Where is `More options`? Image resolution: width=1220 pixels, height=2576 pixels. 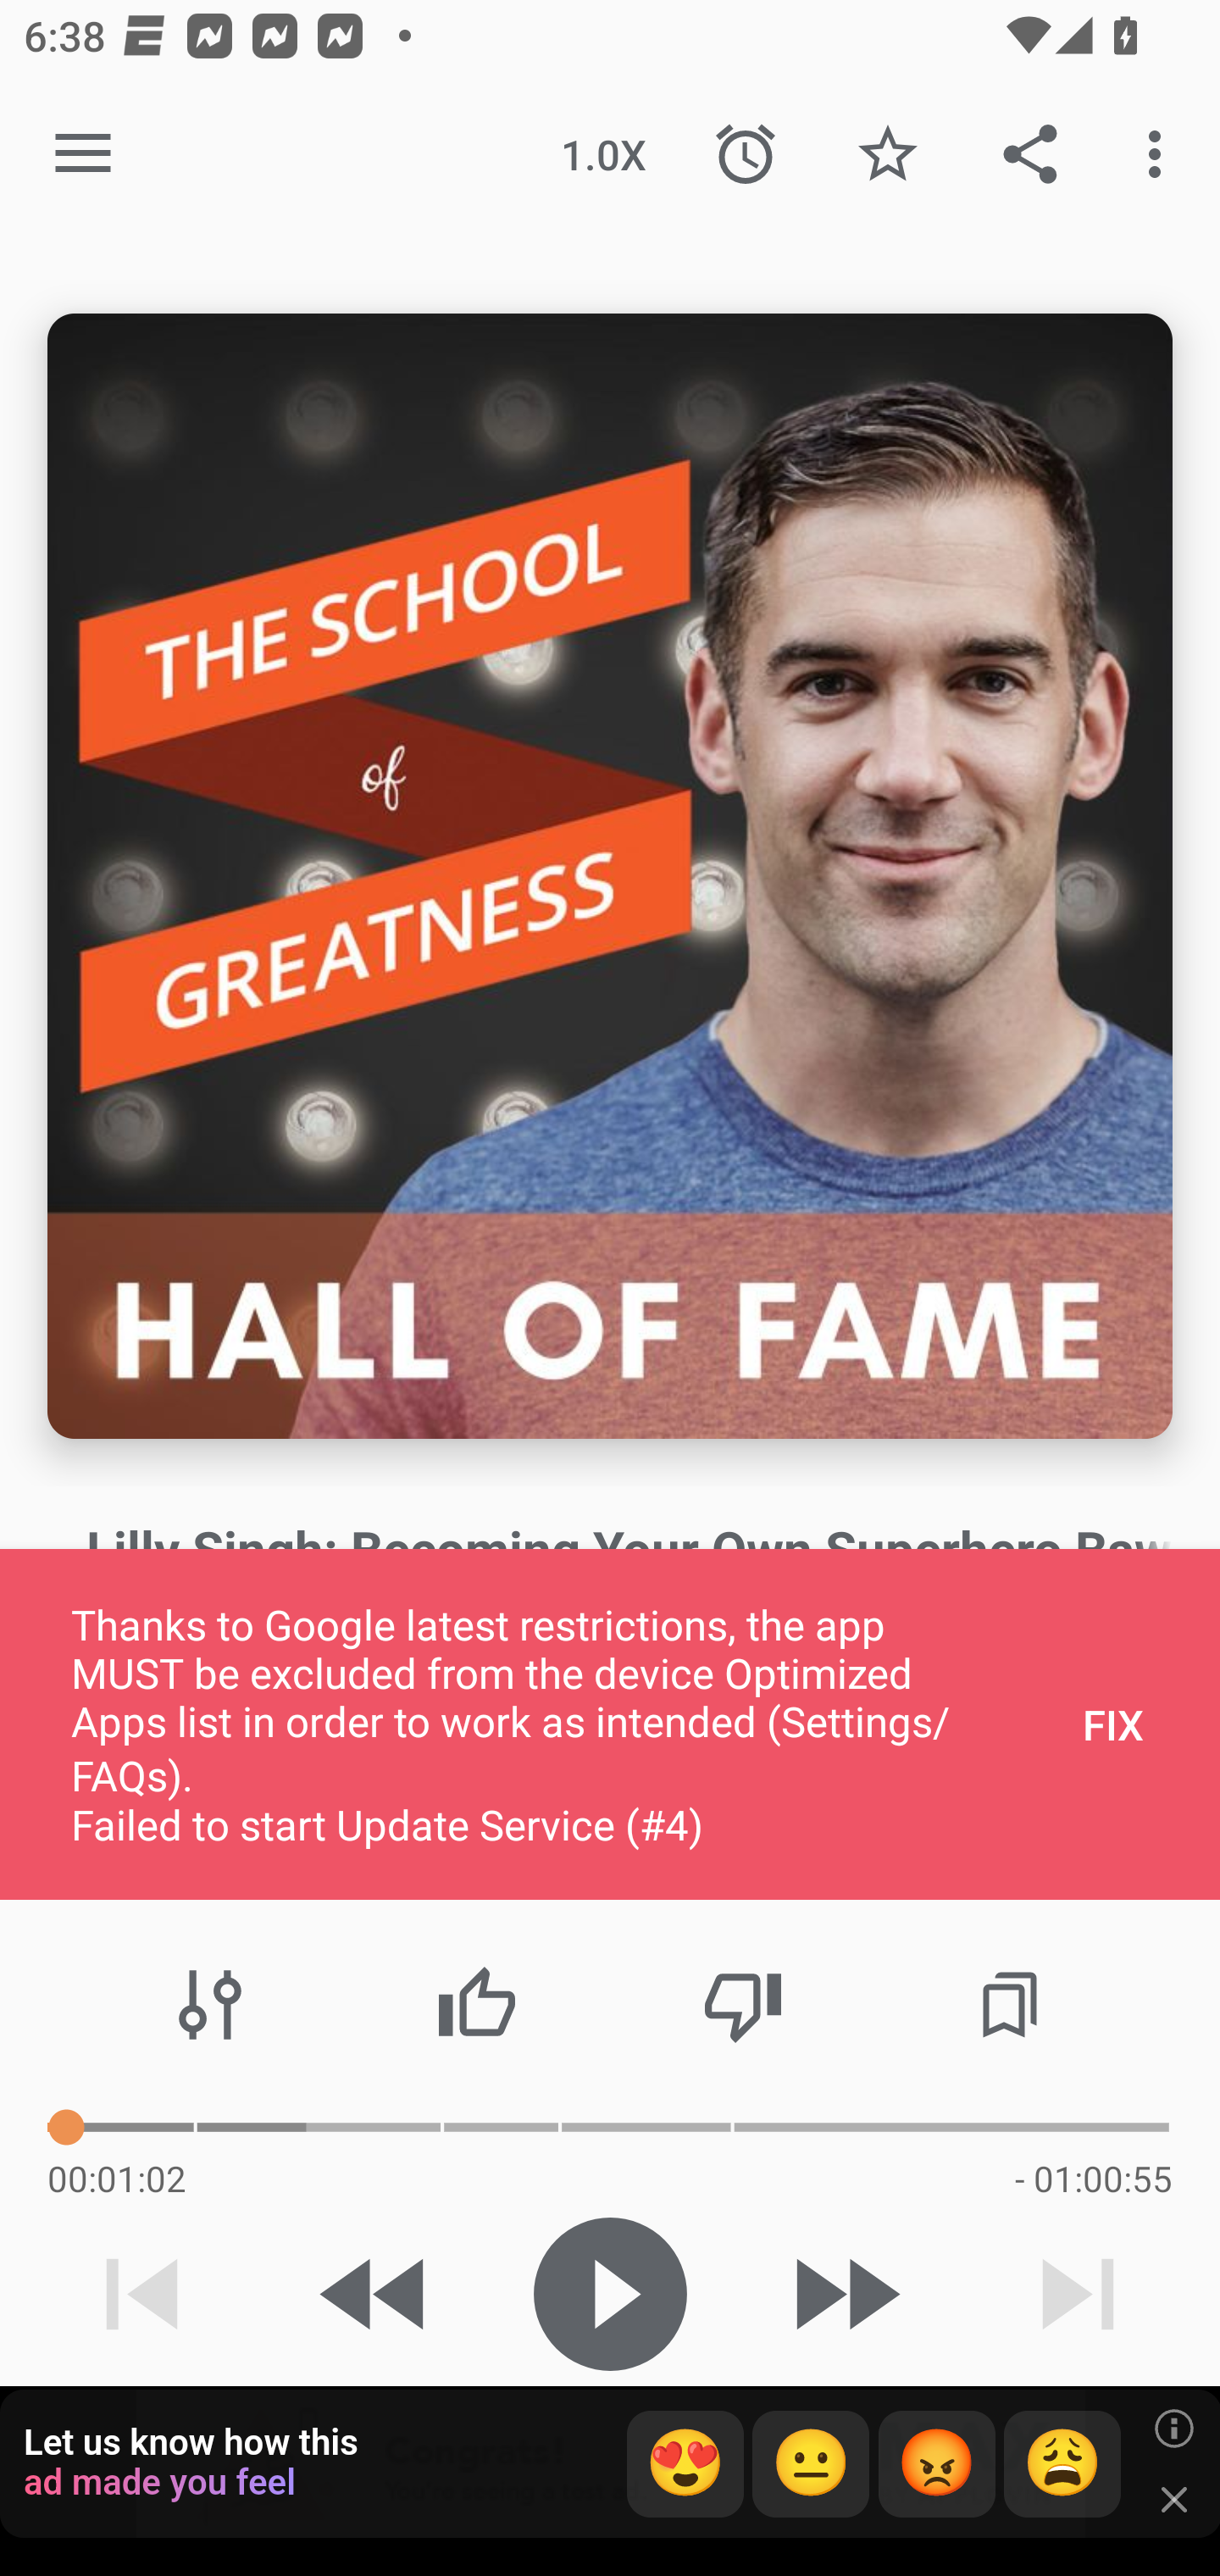 More options is located at coordinates (1161, 154).